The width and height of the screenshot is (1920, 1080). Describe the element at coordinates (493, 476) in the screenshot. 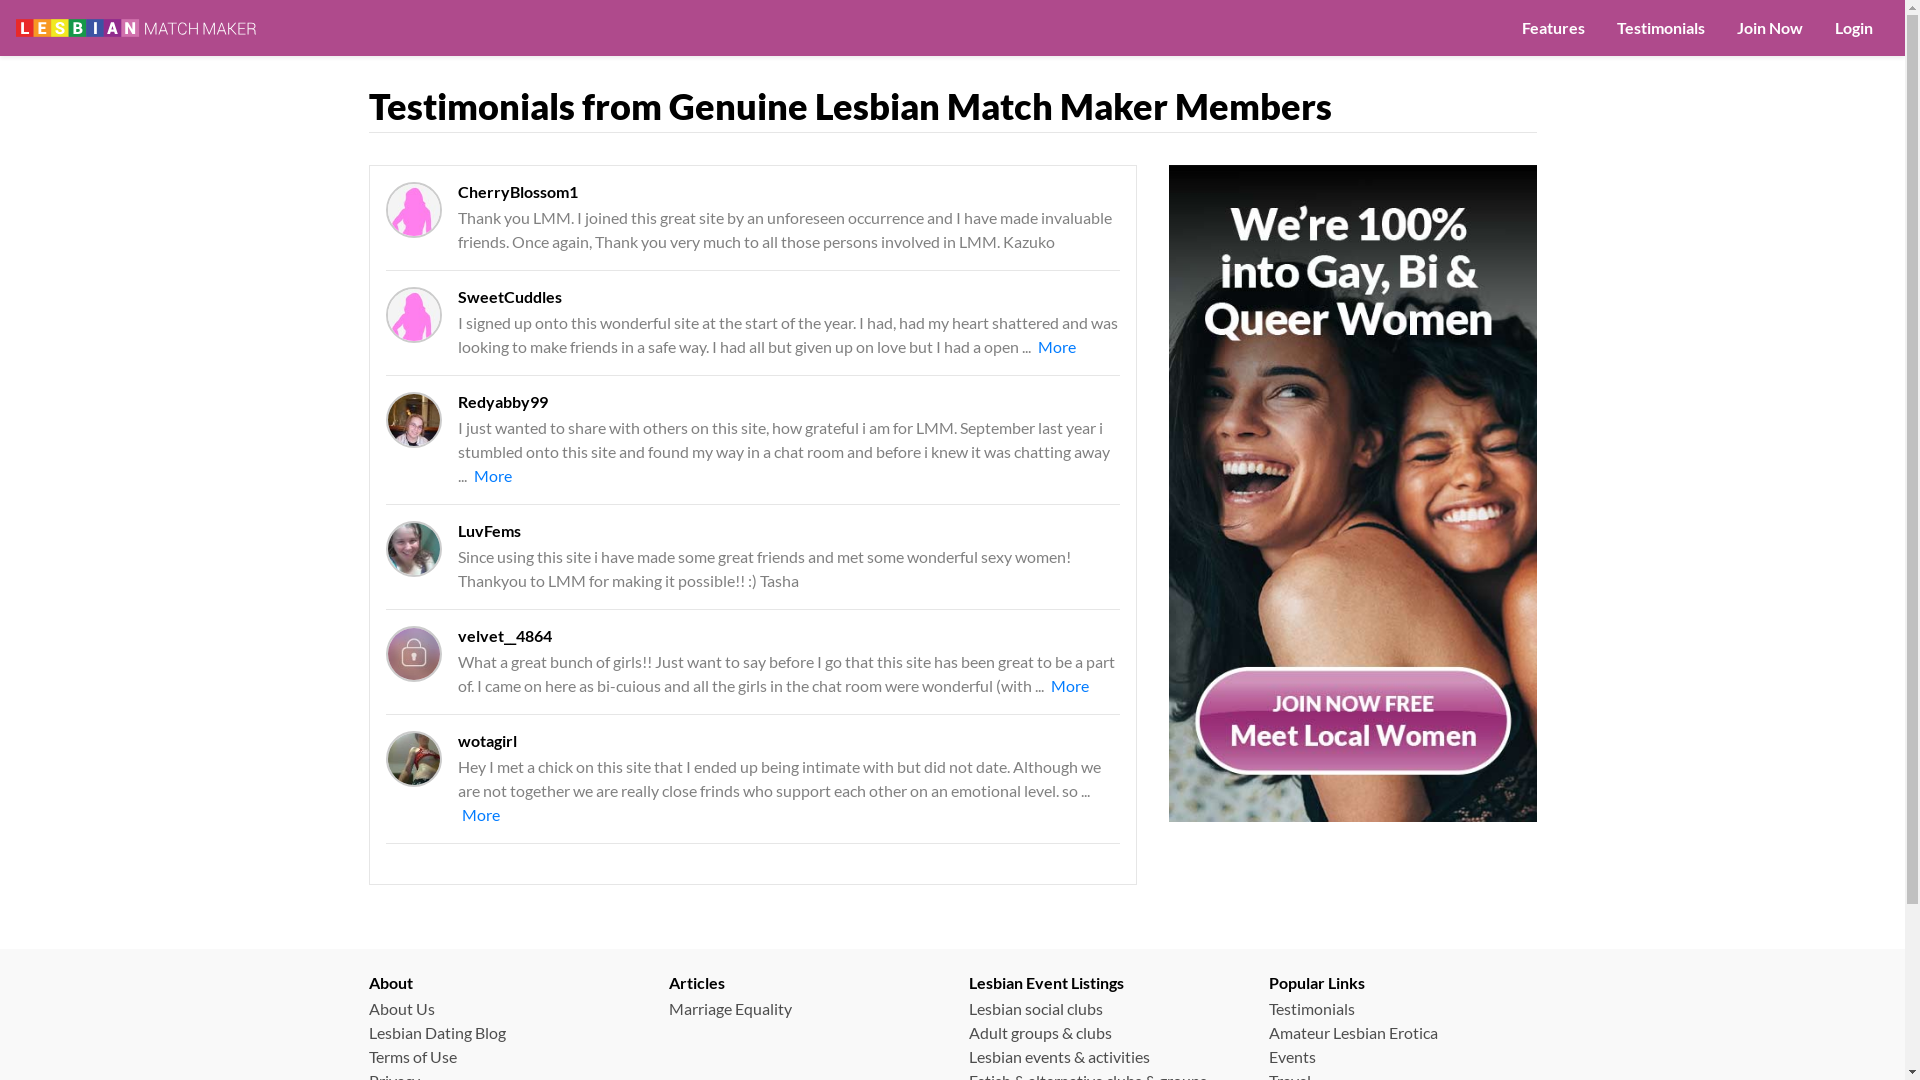

I see `More` at that location.